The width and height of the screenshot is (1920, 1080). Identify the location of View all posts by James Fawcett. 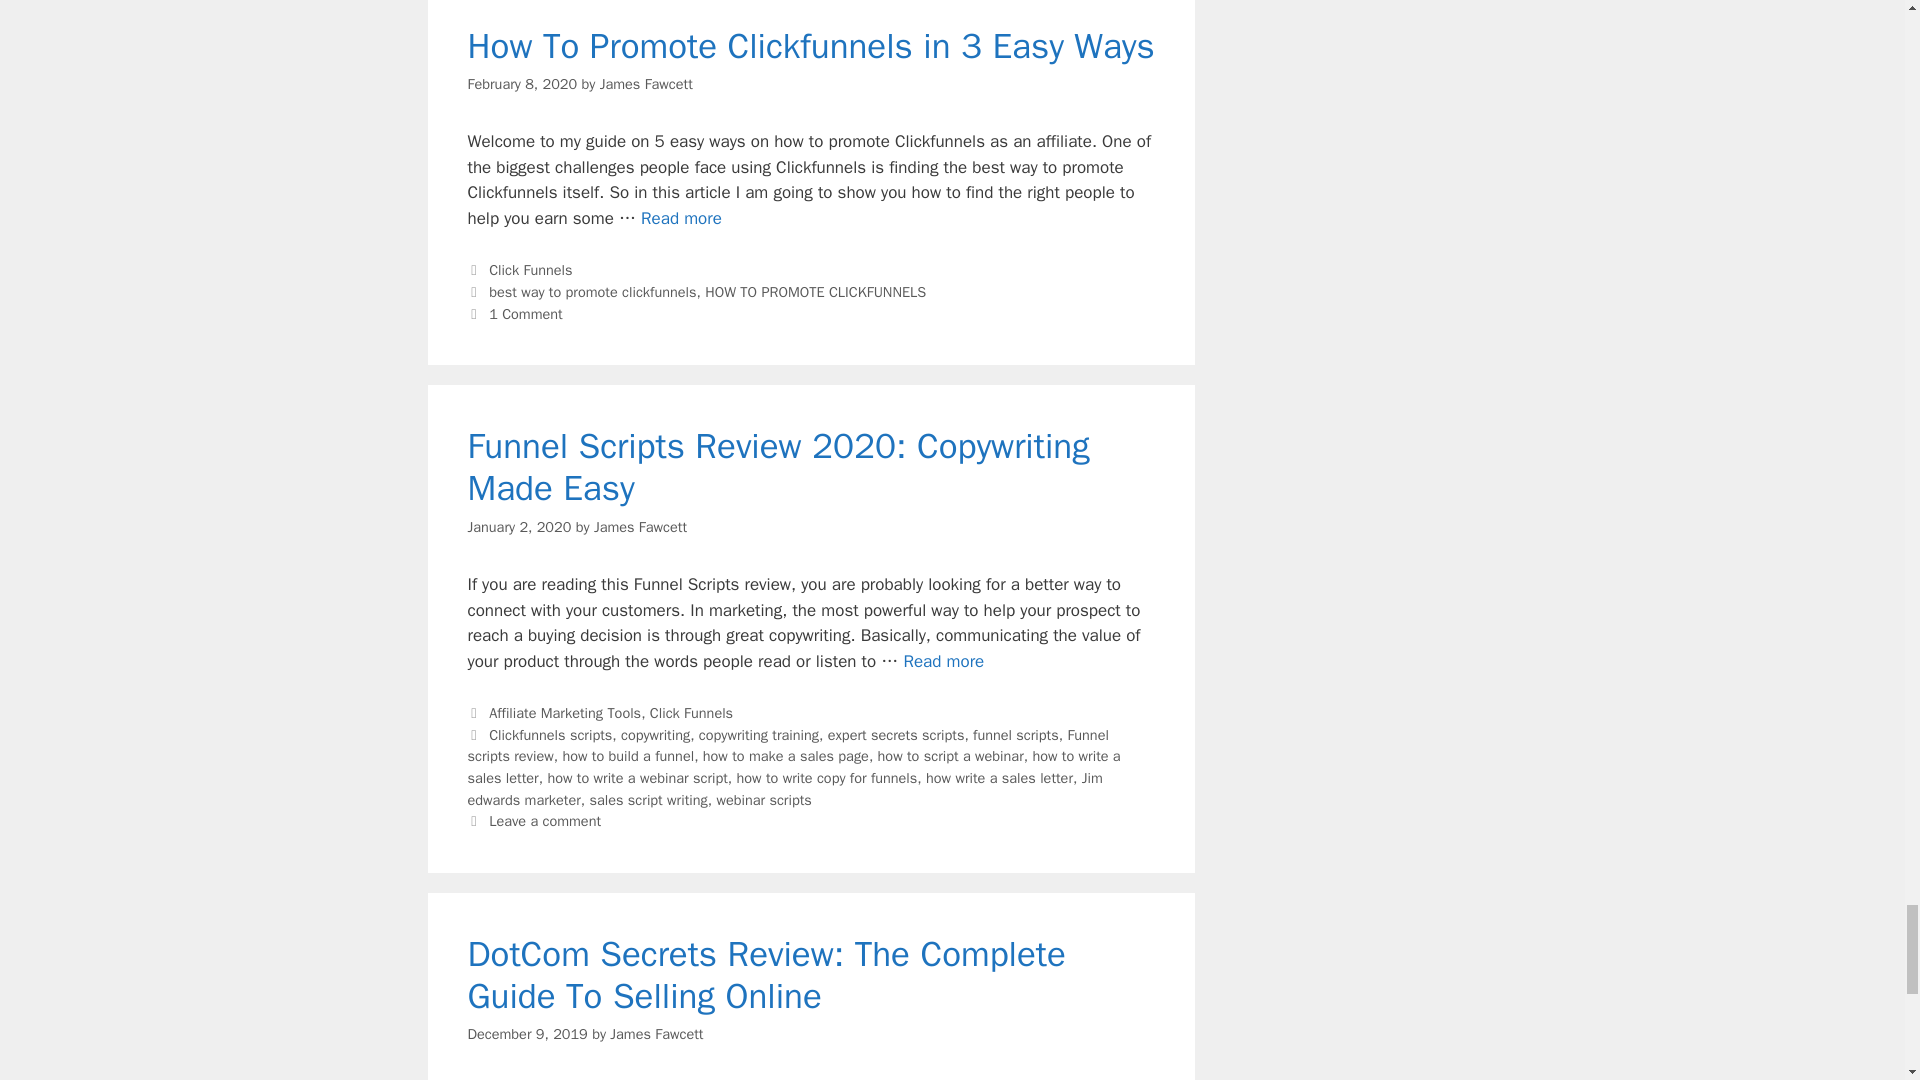
(640, 526).